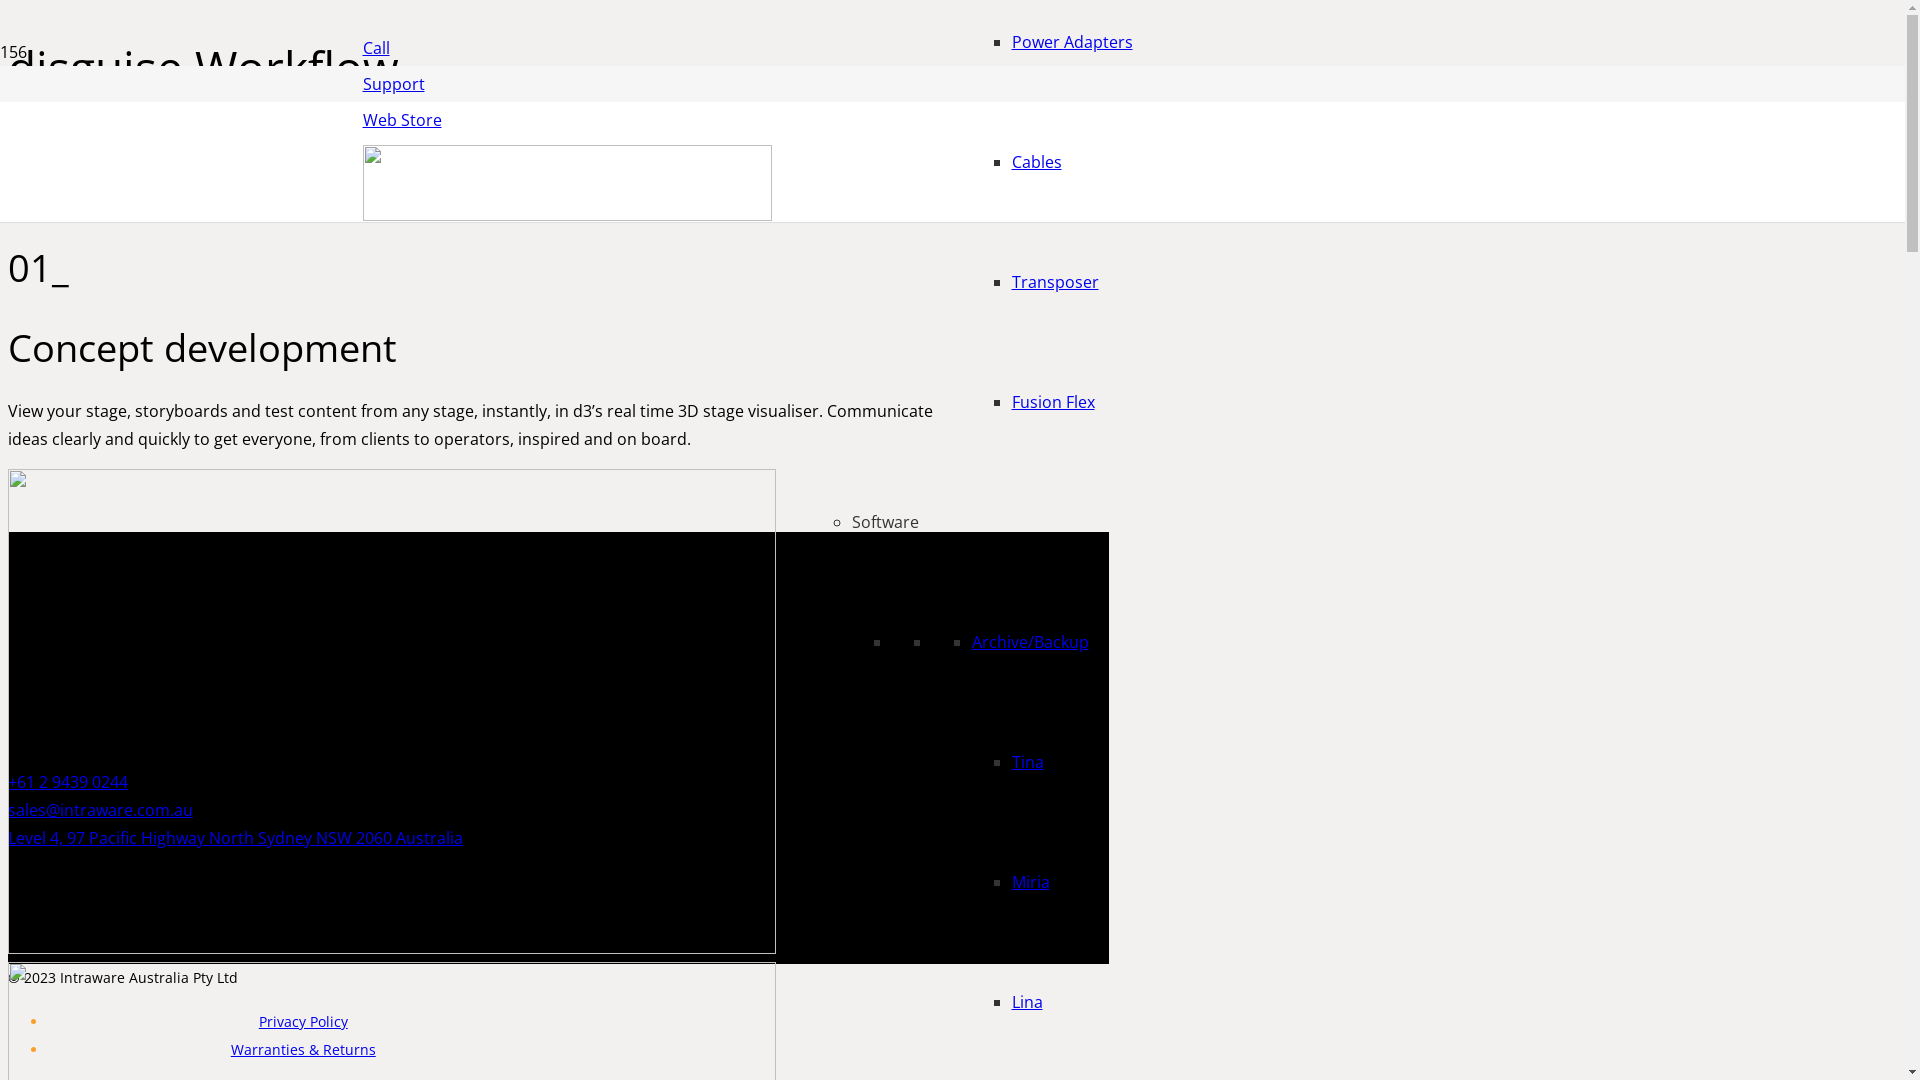 Image resolution: width=1920 pixels, height=1080 pixels. I want to click on Archive/Backup, so click(1030, 642).